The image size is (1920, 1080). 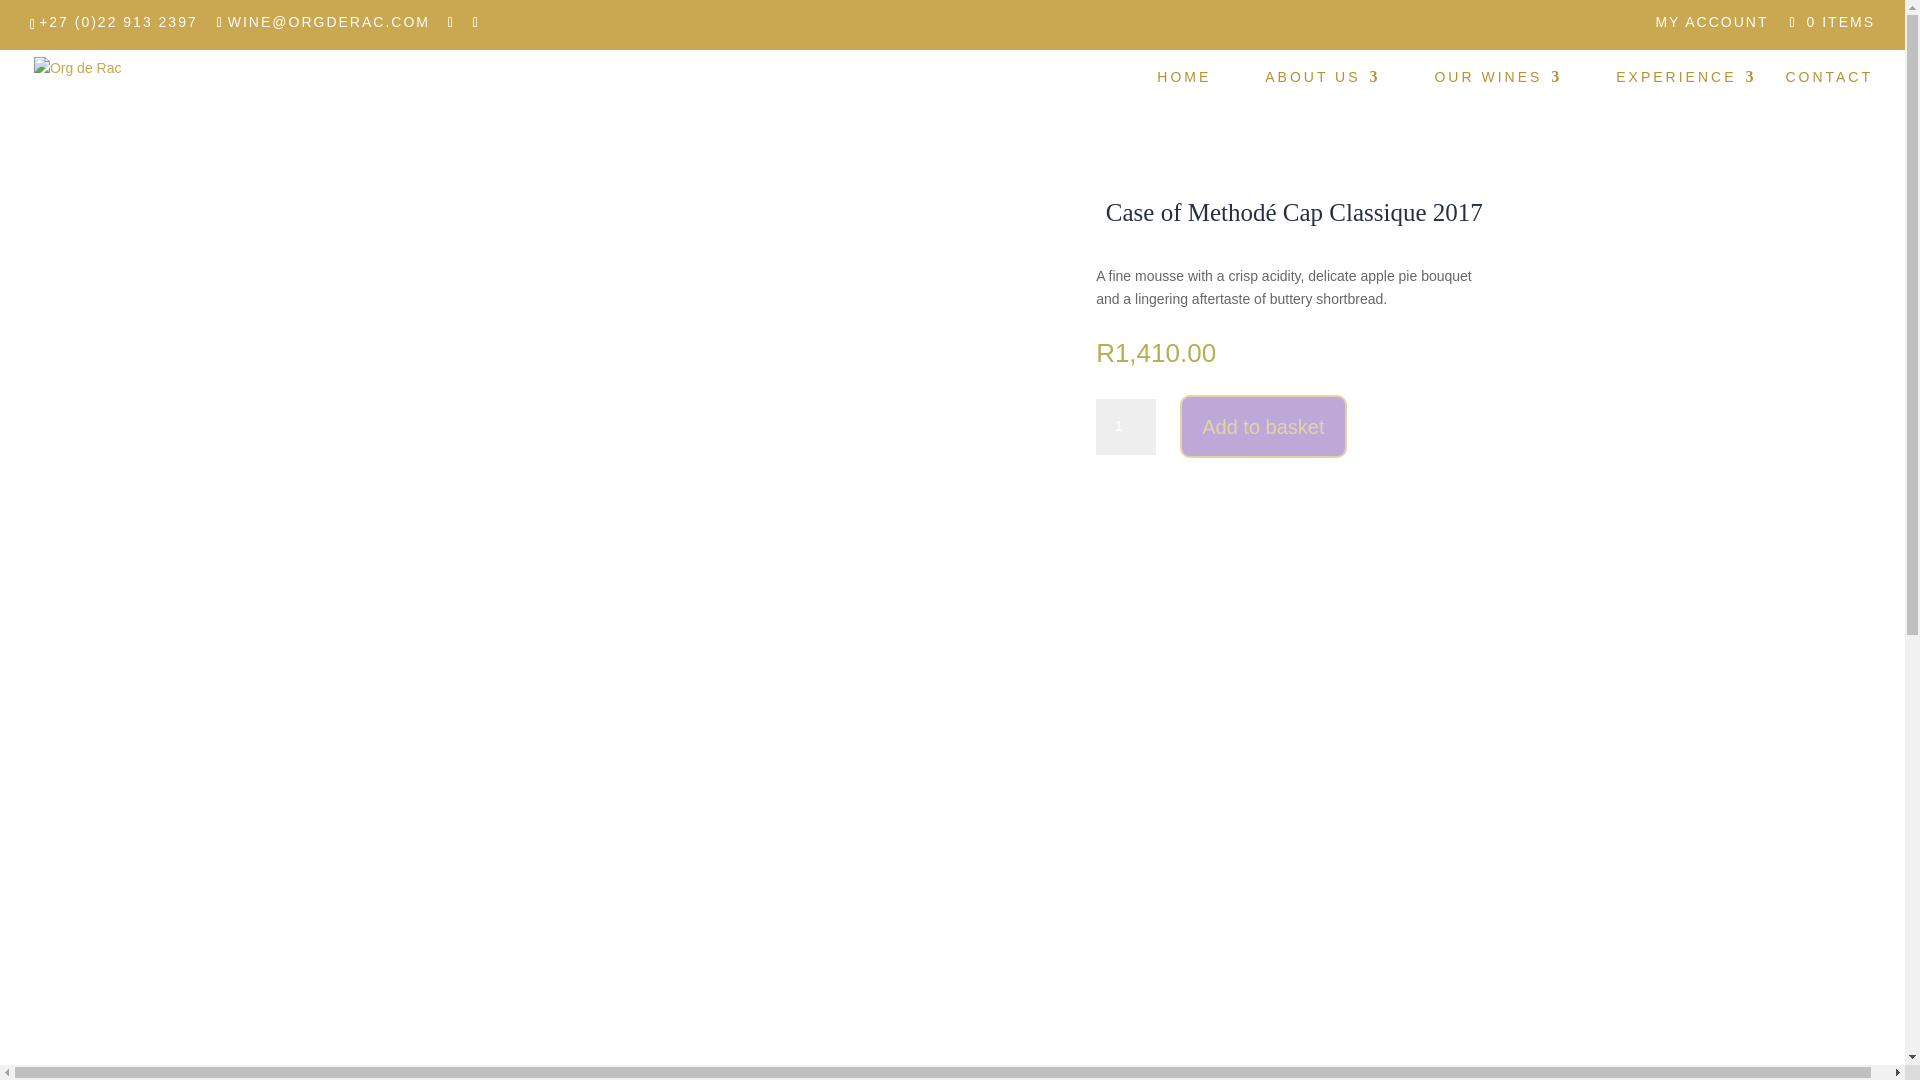 I want to click on HOME, so click(x=1184, y=97).